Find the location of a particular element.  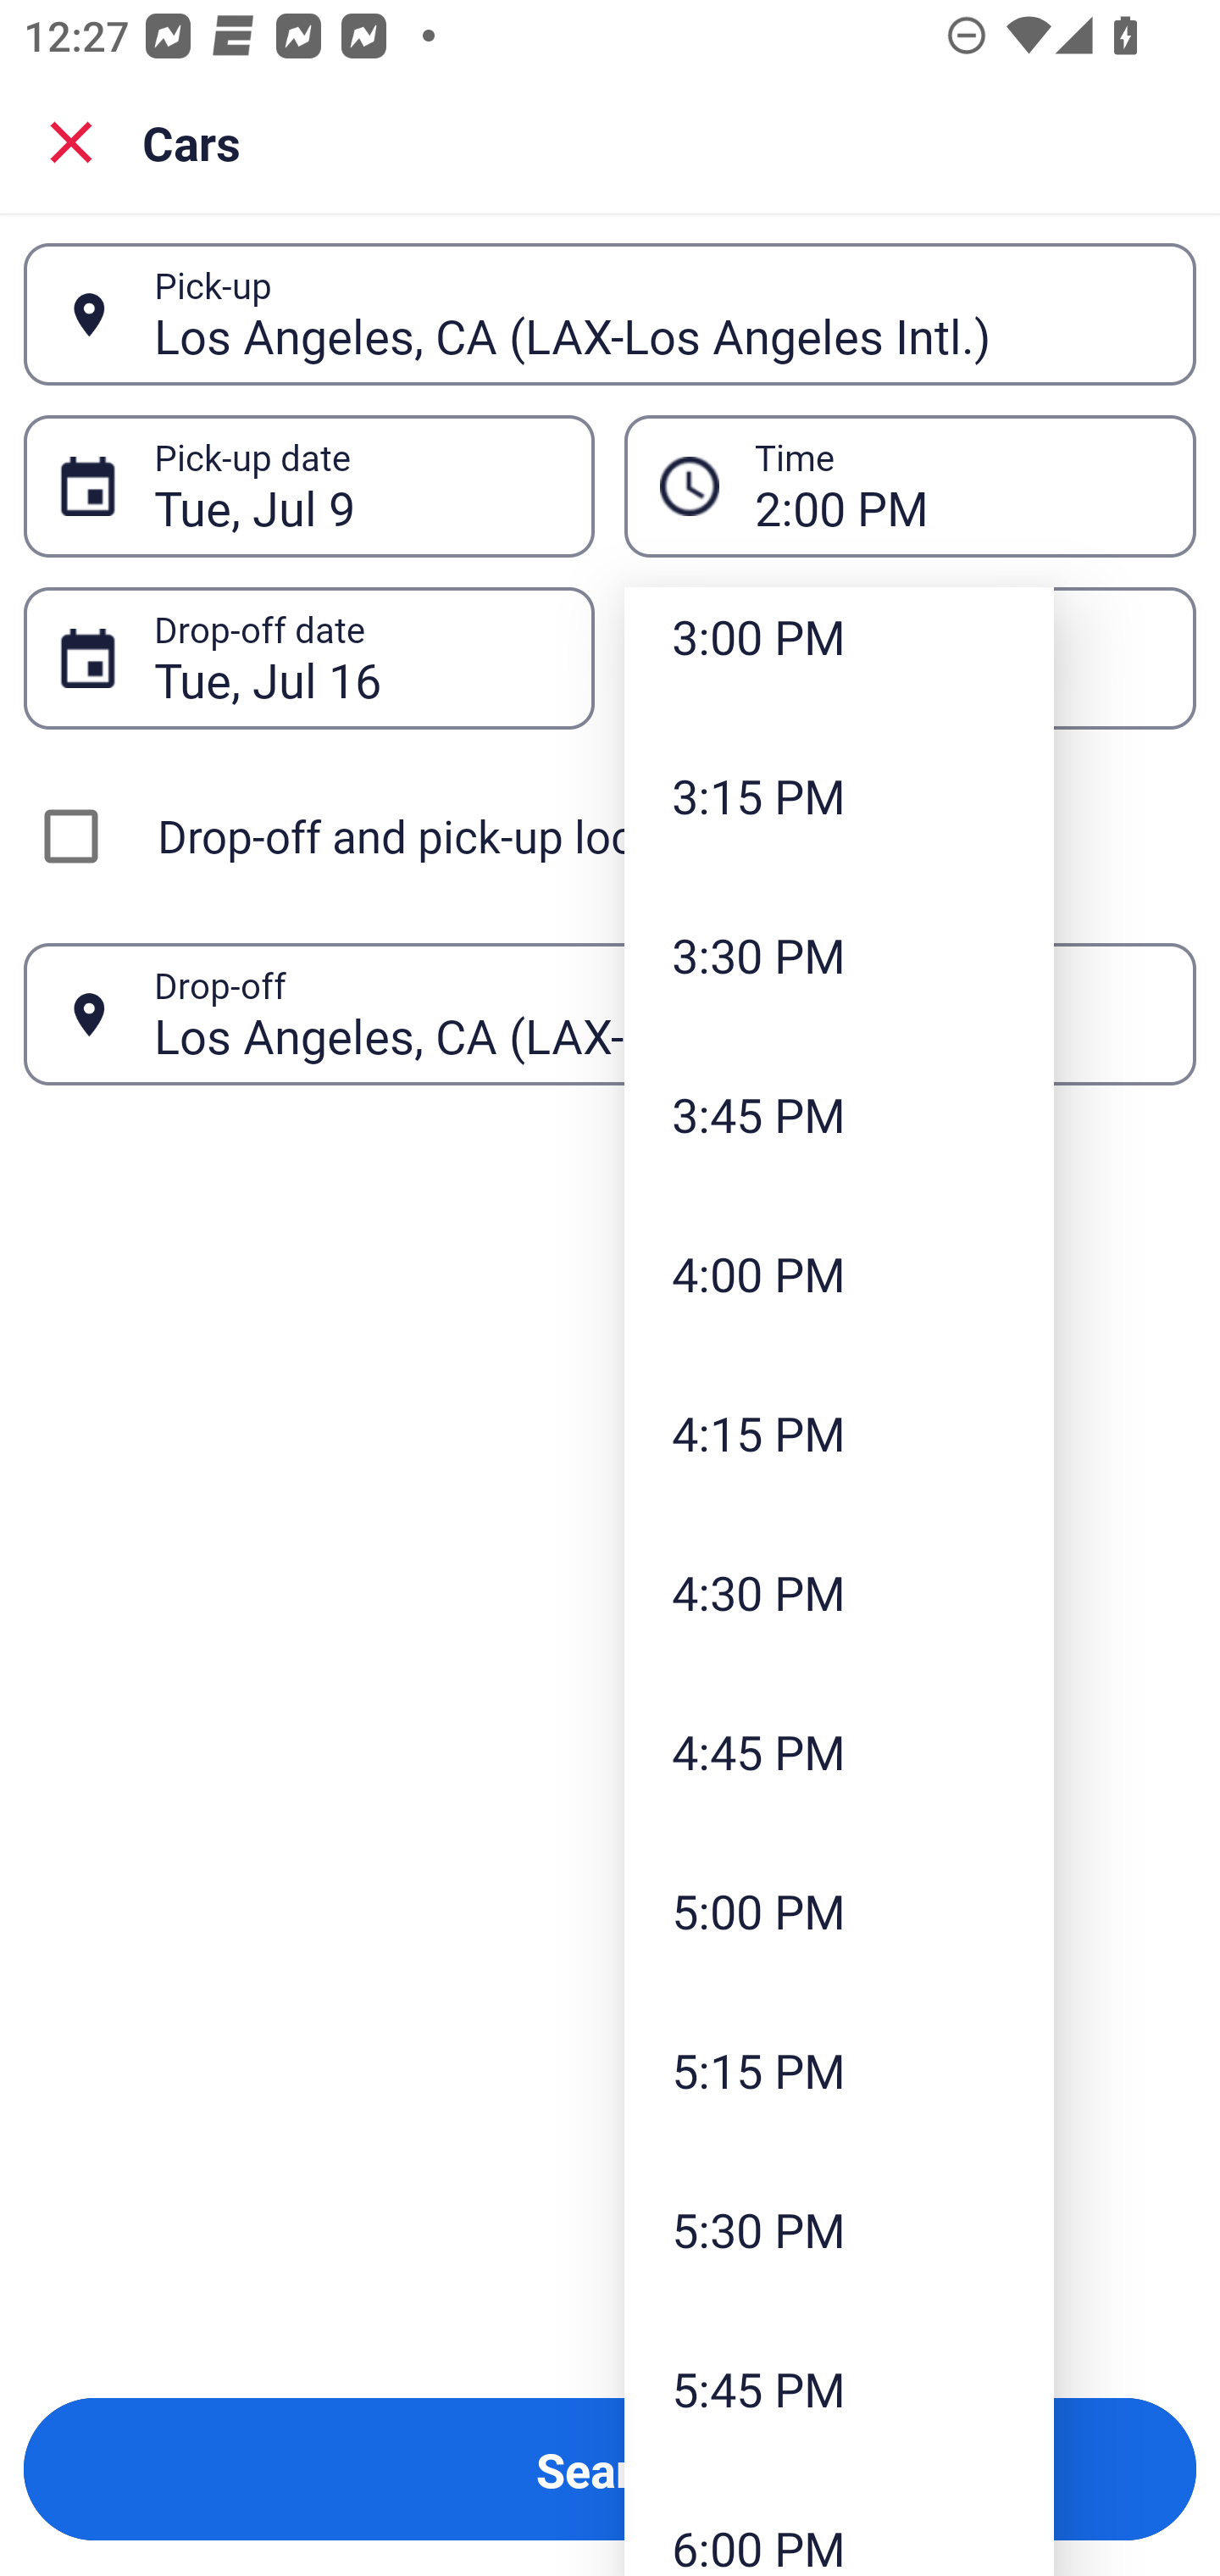

6:00 PM is located at coordinates (839, 2522).